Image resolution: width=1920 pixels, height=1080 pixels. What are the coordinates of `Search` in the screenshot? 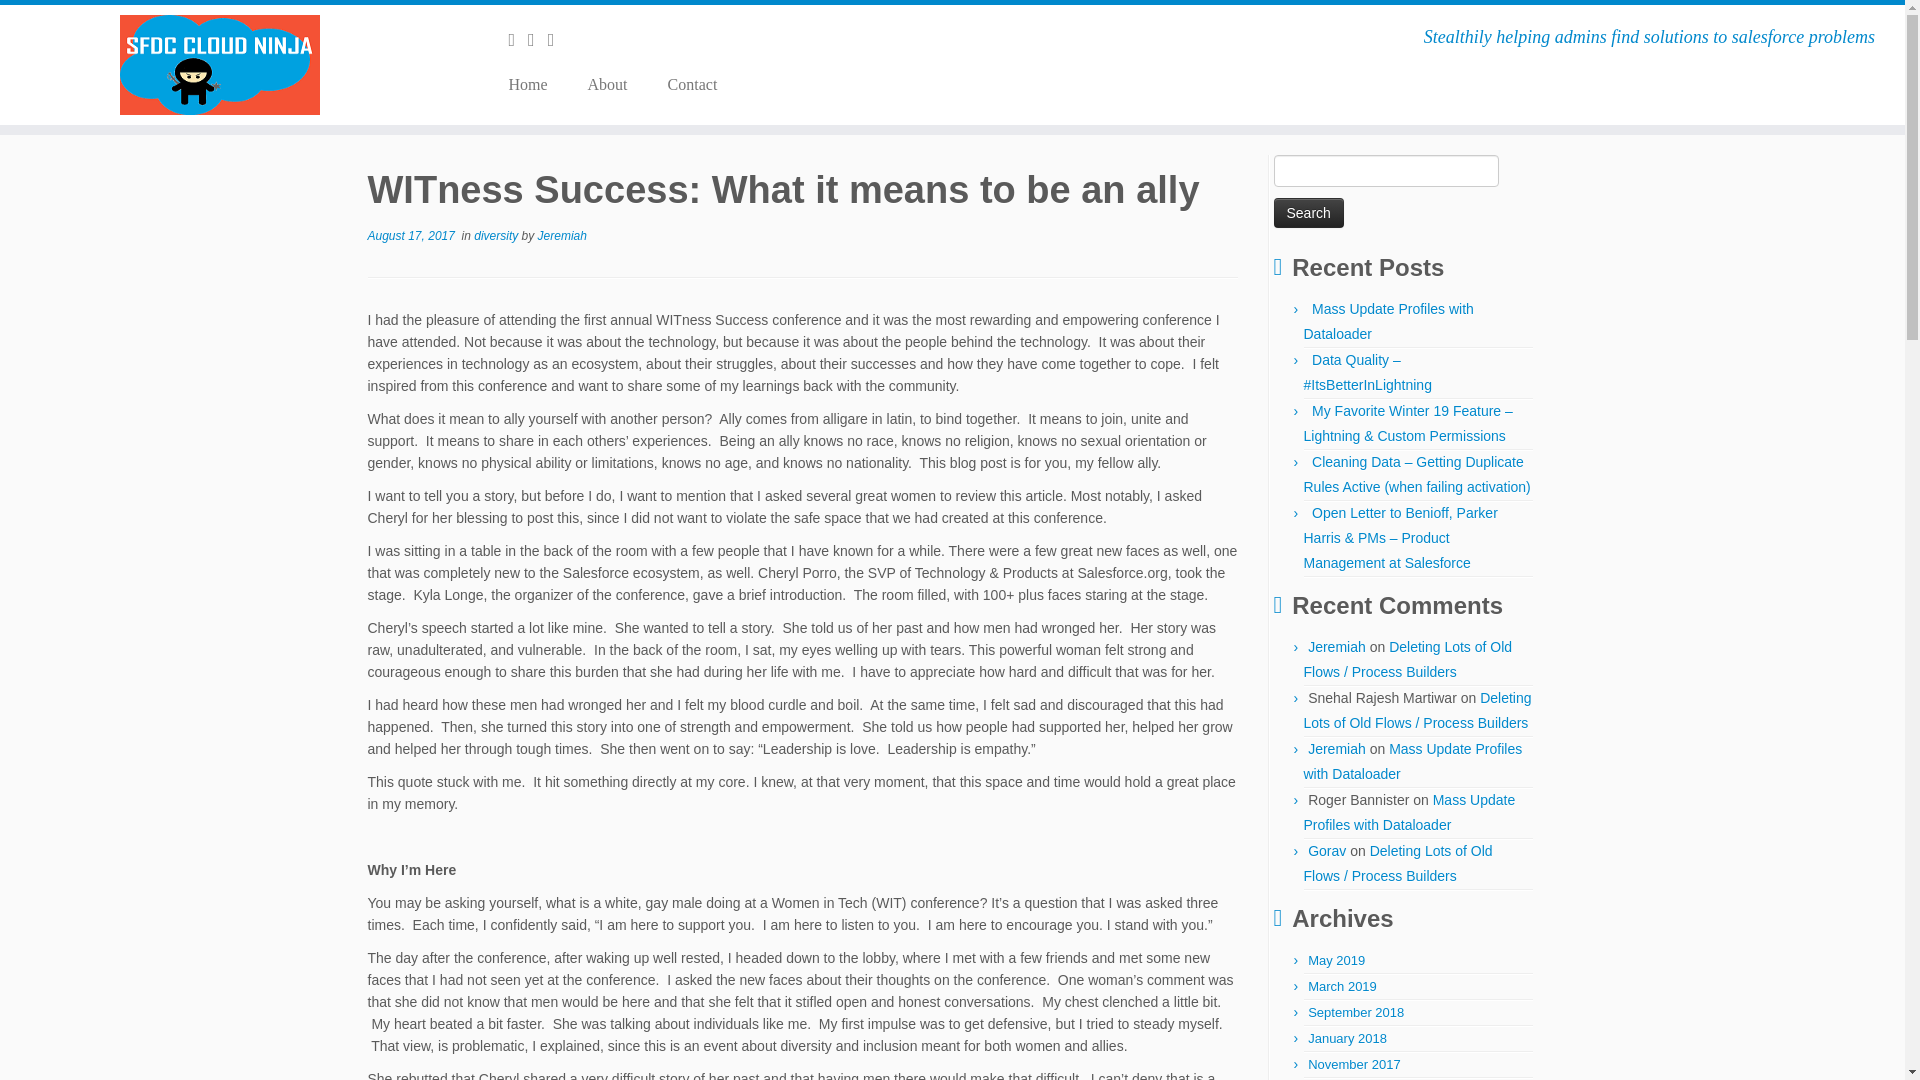 It's located at (1309, 212).